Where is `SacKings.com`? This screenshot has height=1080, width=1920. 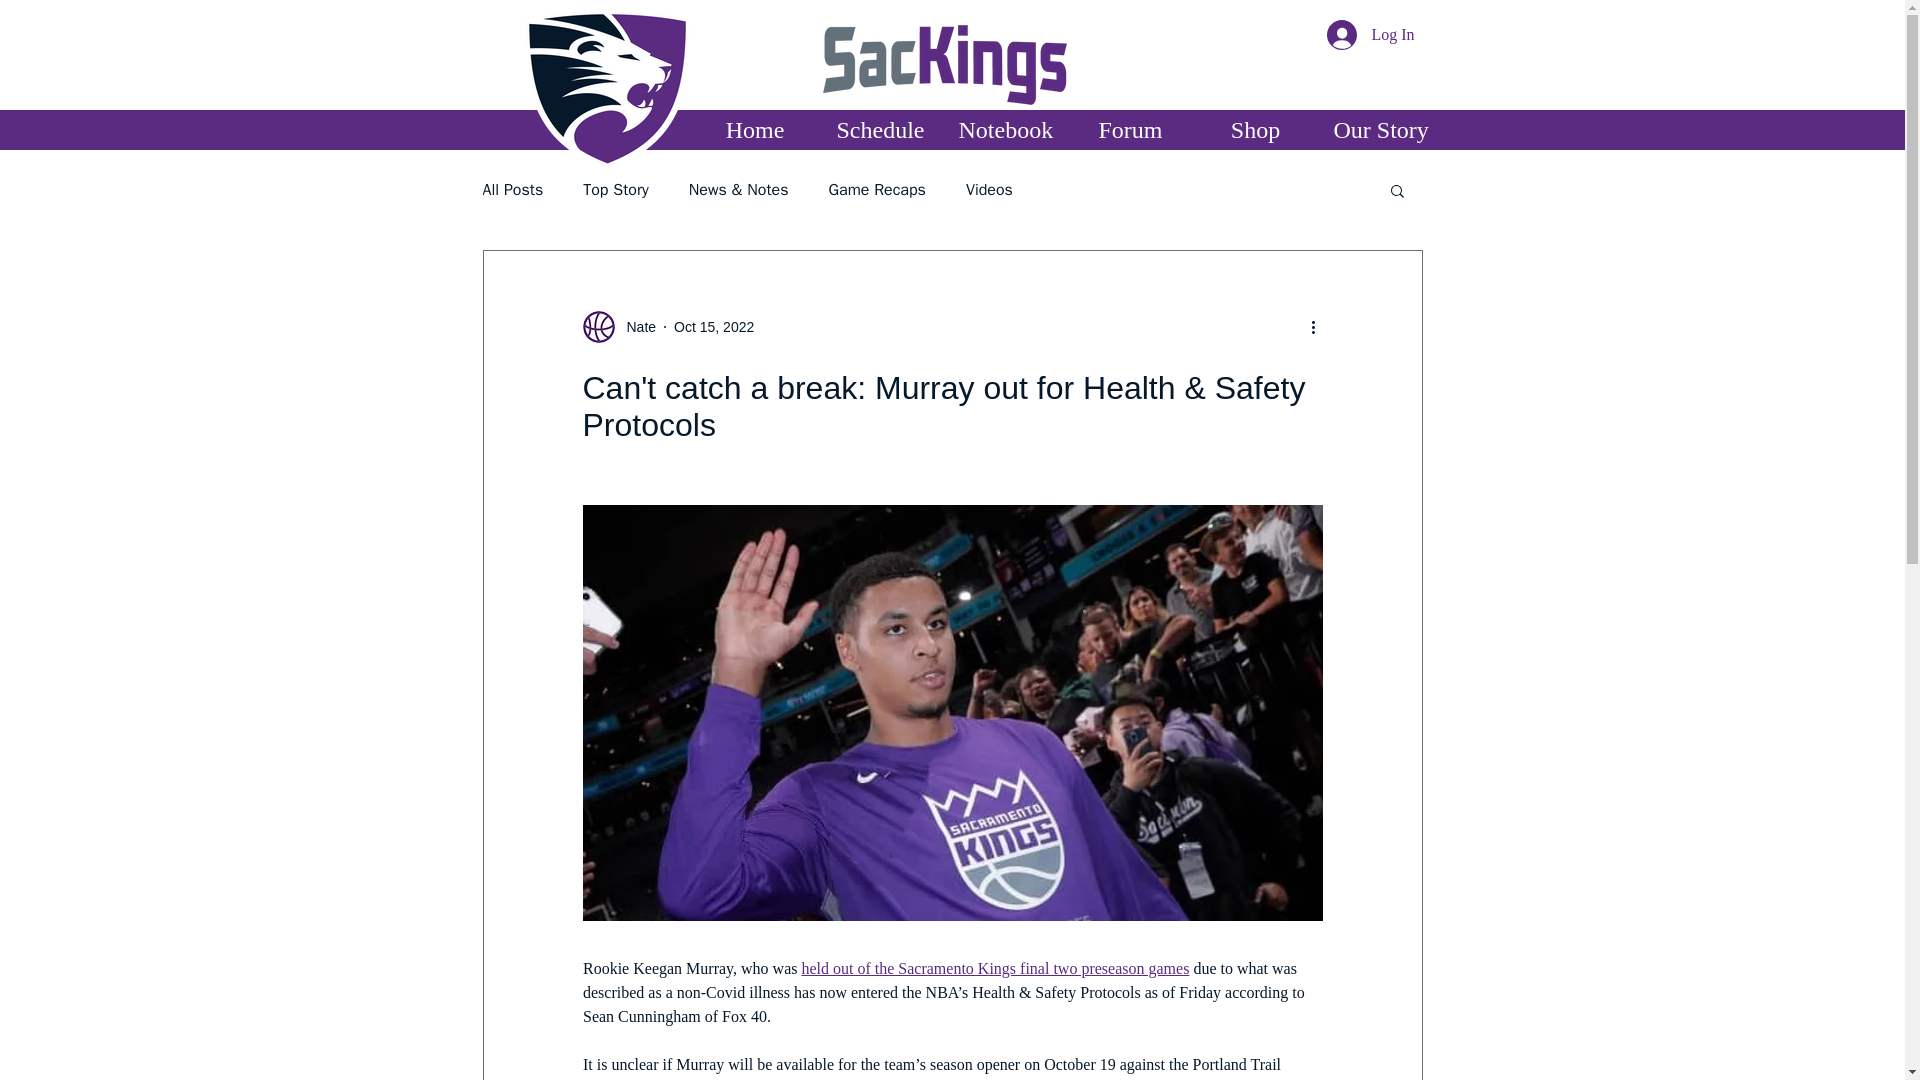 SacKings.com is located at coordinates (606, 88).